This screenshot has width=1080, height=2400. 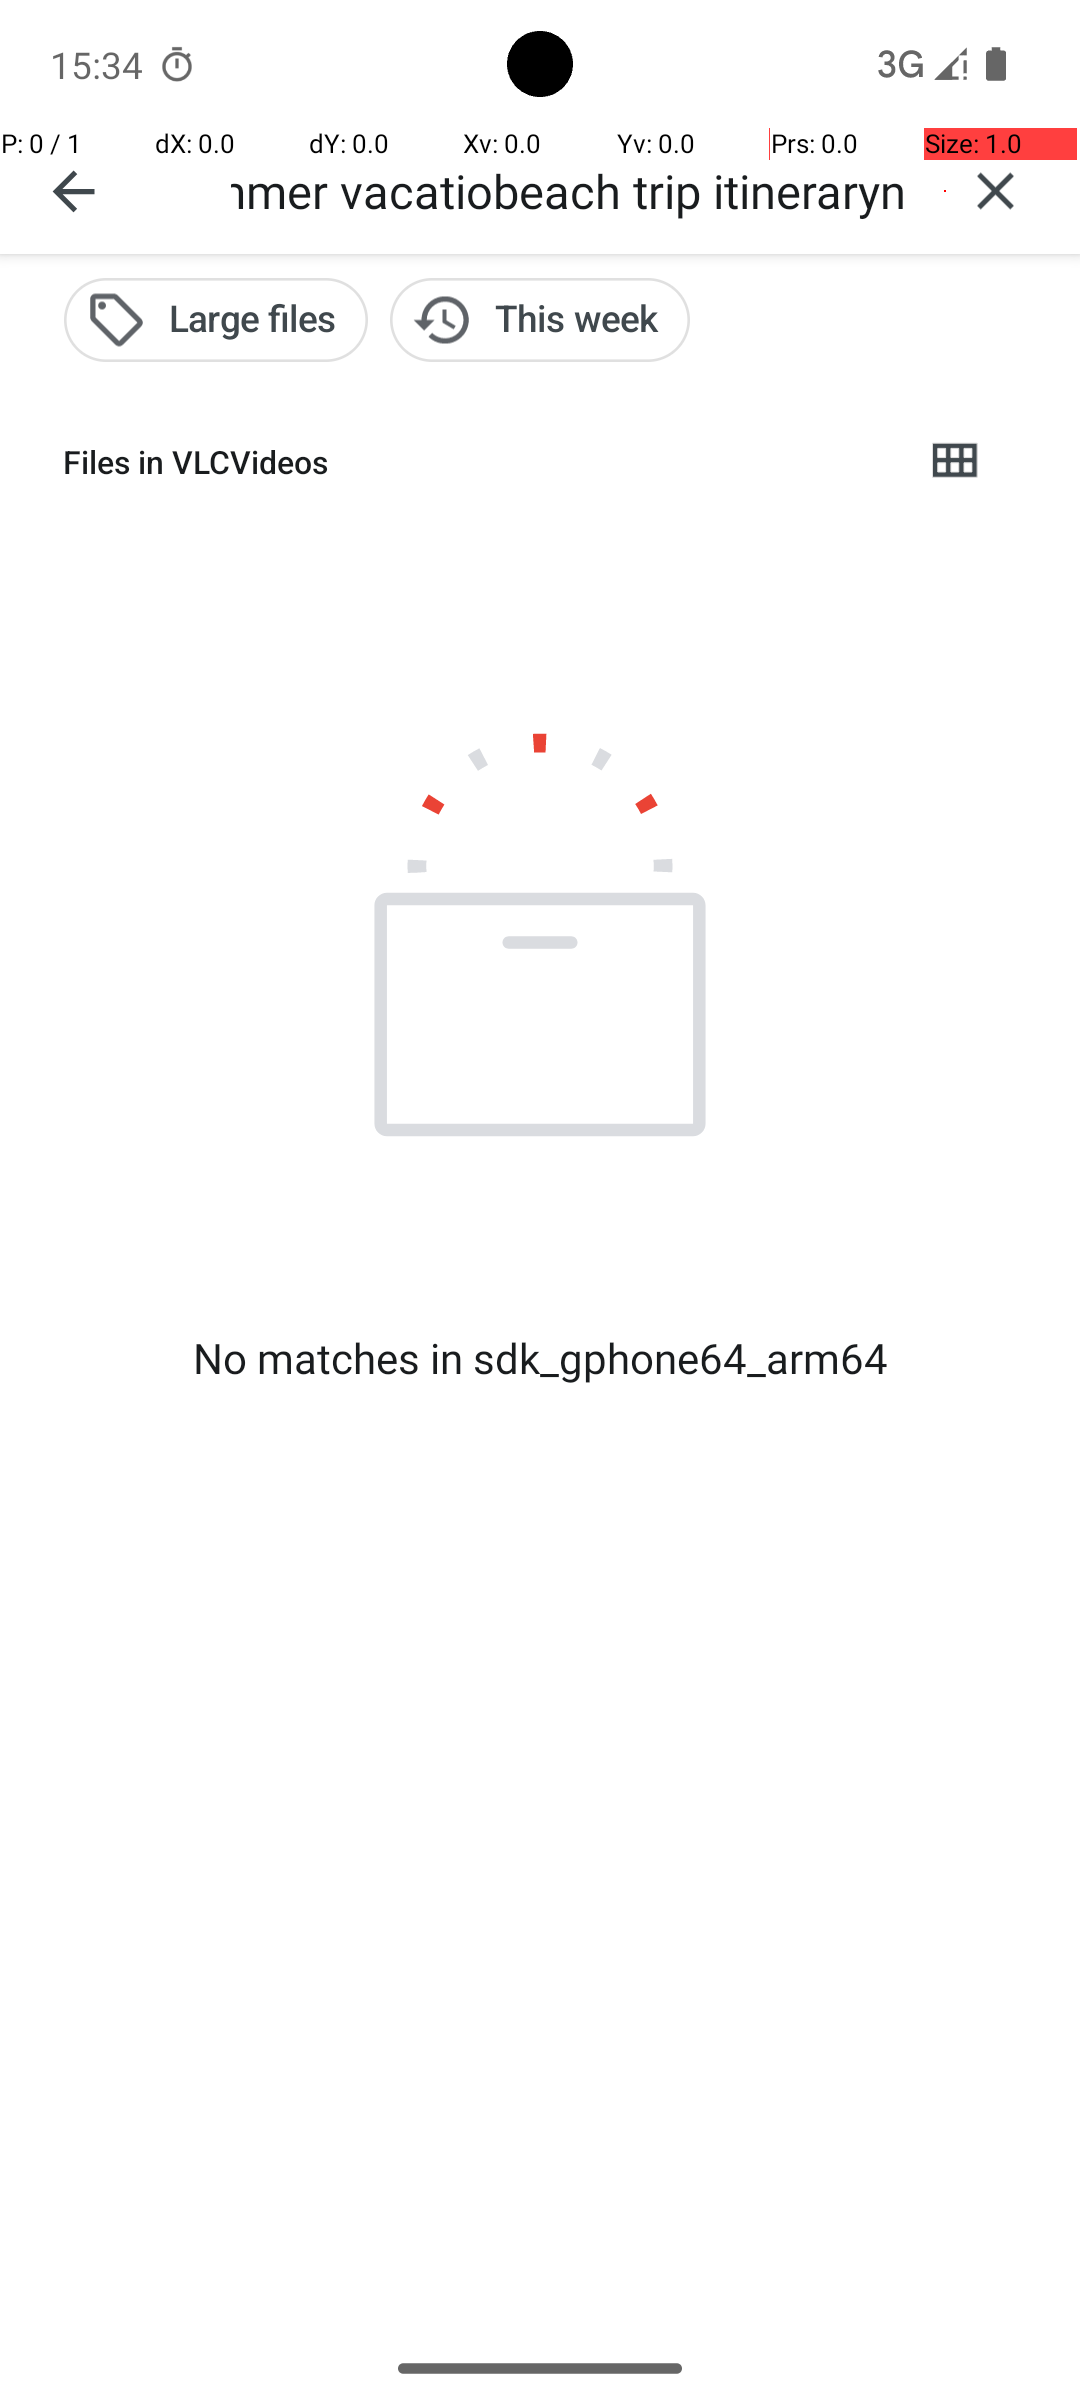 What do you see at coordinates (476, 462) in the screenshot?
I see `Files in VLCVideos` at bounding box center [476, 462].